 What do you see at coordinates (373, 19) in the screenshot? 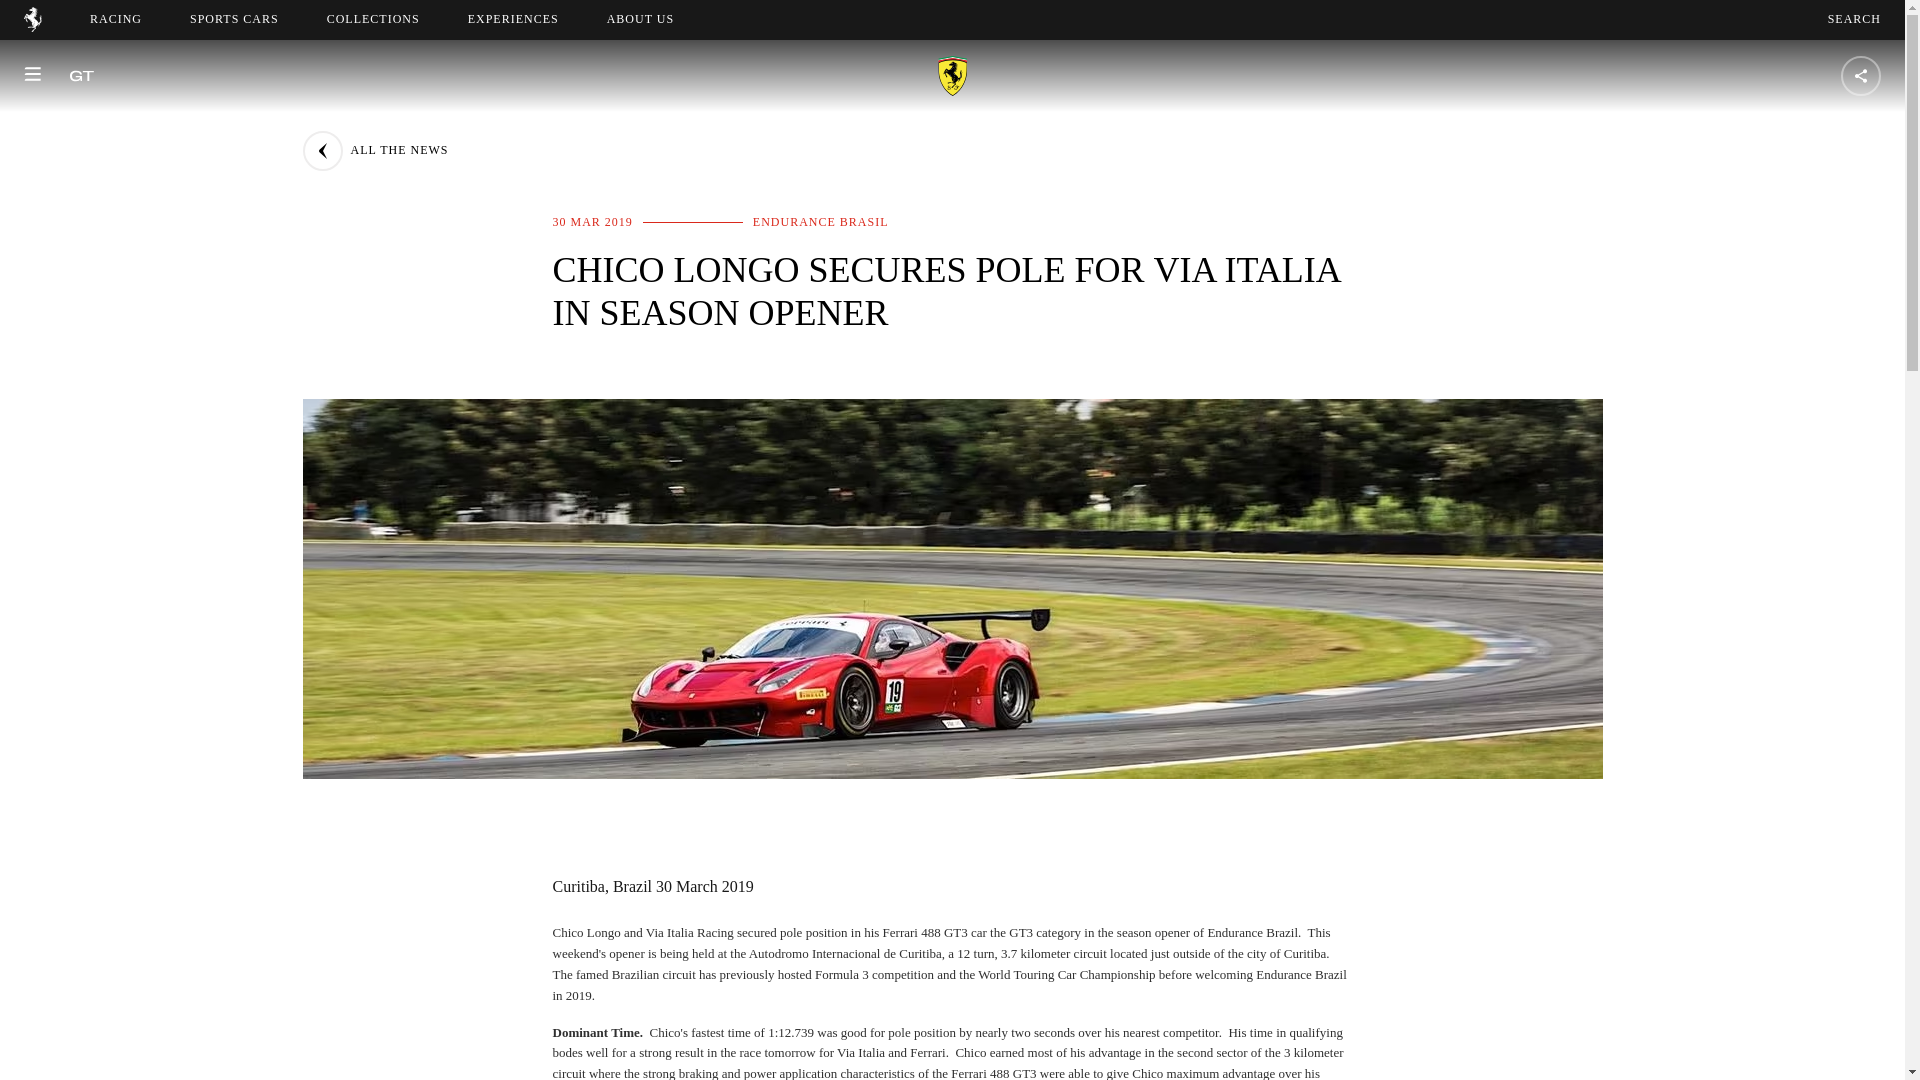
I see `RACING` at bounding box center [373, 19].